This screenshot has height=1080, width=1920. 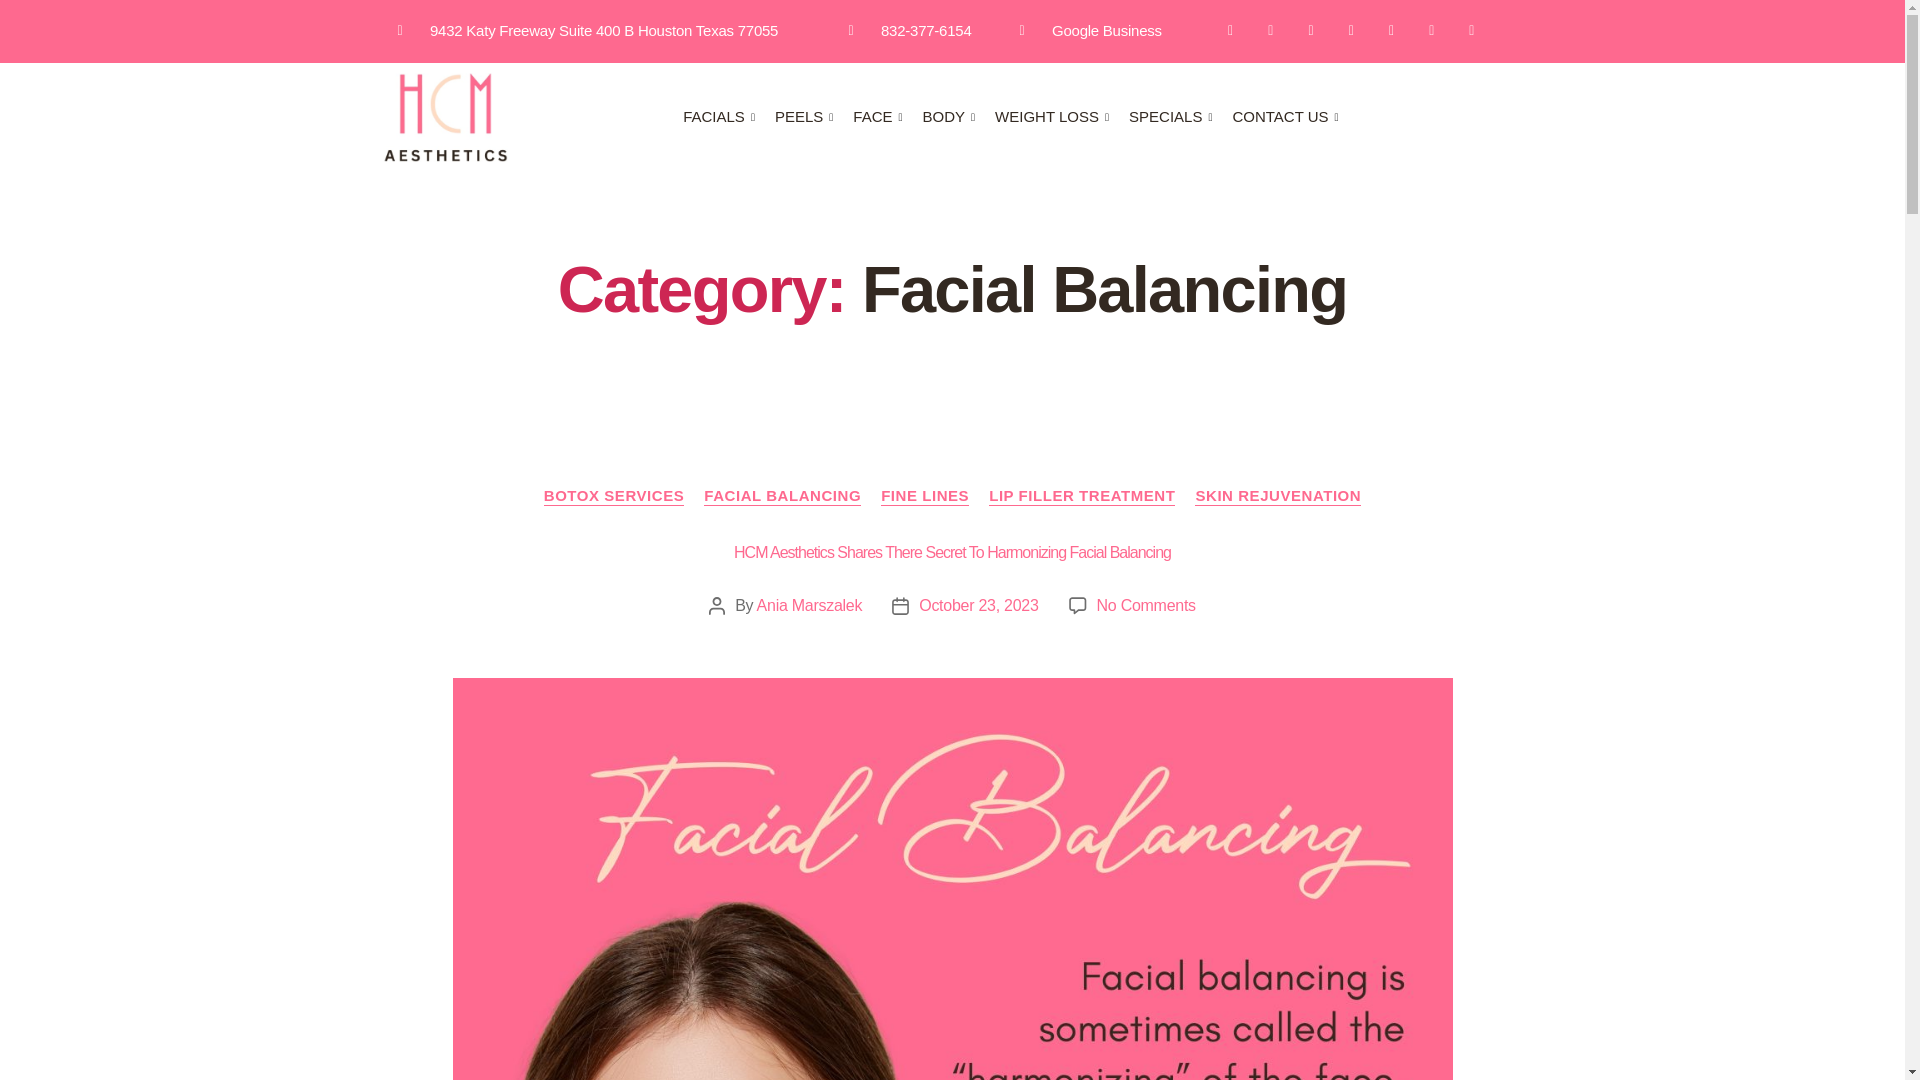 I want to click on Google Business, so click(x=1090, y=32).